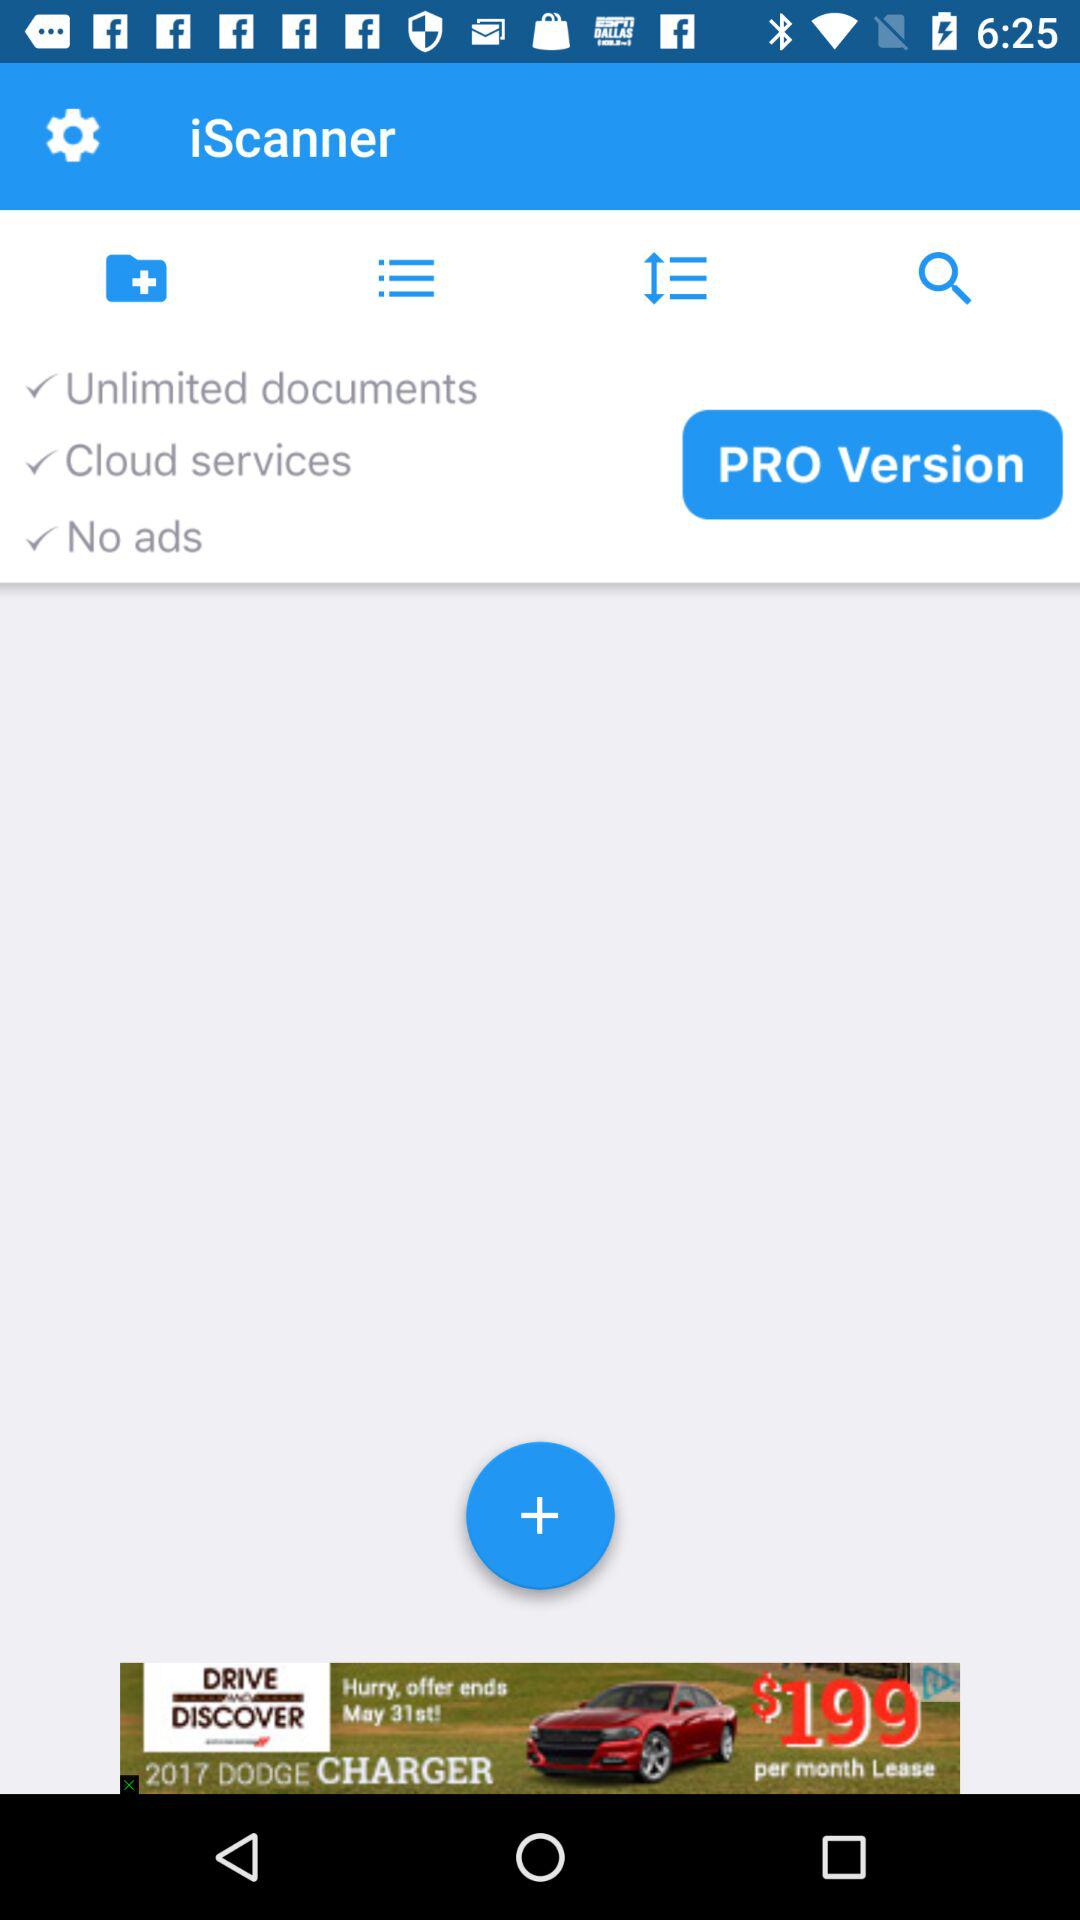 The width and height of the screenshot is (1080, 1920). What do you see at coordinates (73, 136) in the screenshot?
I see `turn on the item to the left of iscanner item` at bounding box center [73, 136].